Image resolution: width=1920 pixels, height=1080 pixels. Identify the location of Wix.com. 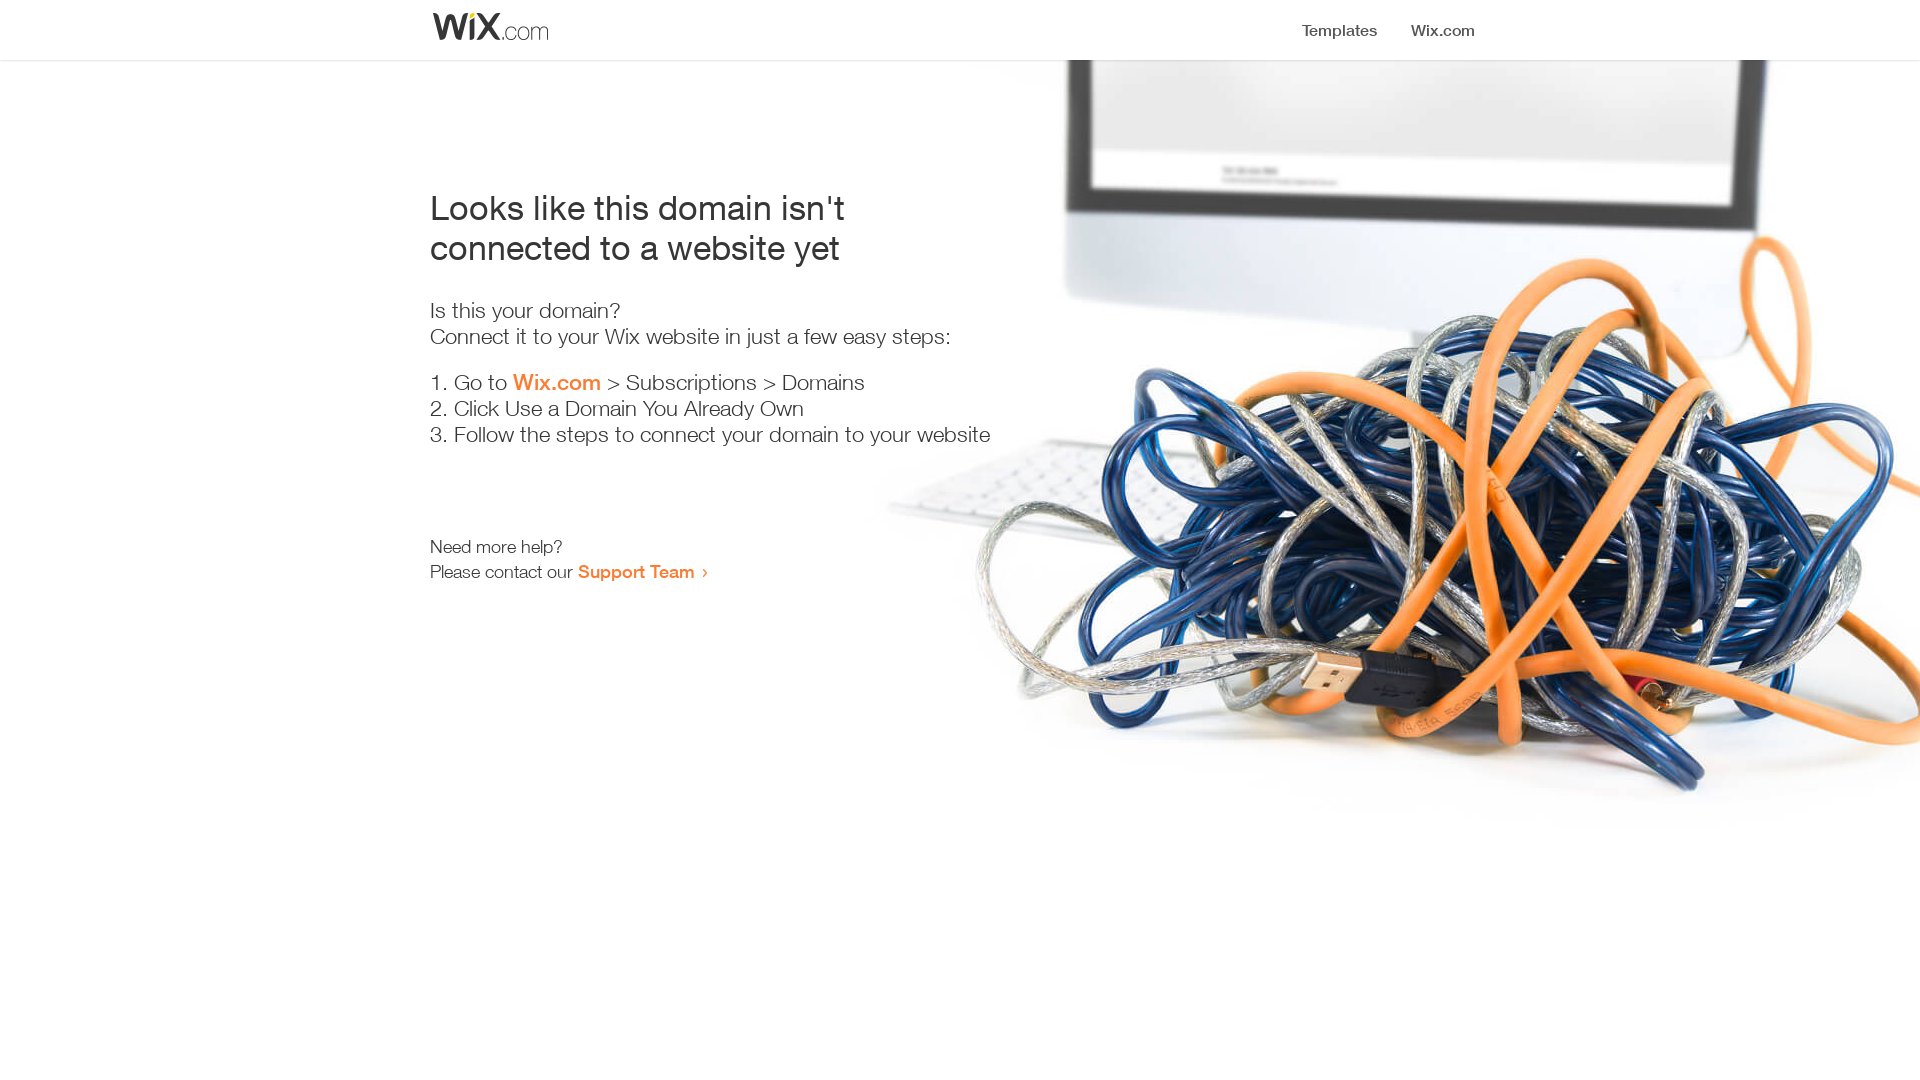
(557, 382).